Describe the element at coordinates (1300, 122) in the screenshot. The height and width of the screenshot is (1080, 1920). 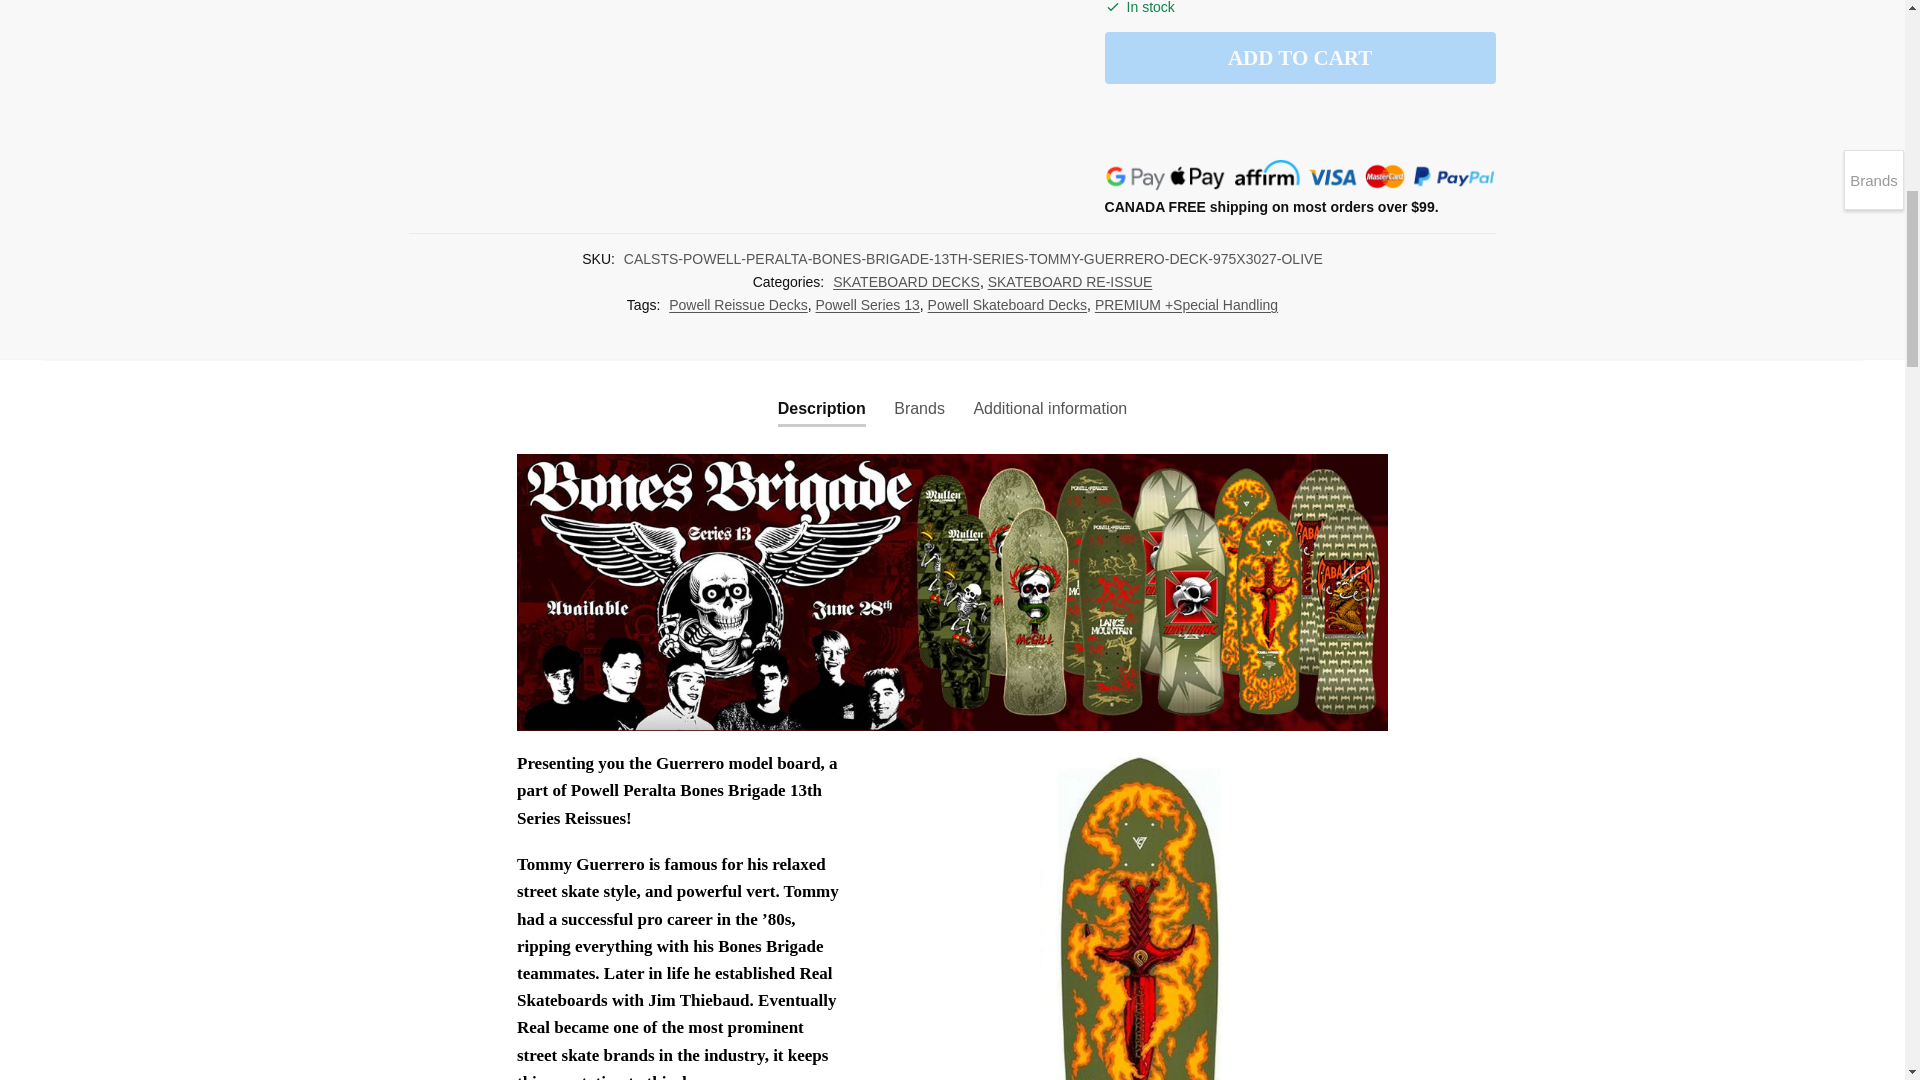
I see `PayPal` at that location.